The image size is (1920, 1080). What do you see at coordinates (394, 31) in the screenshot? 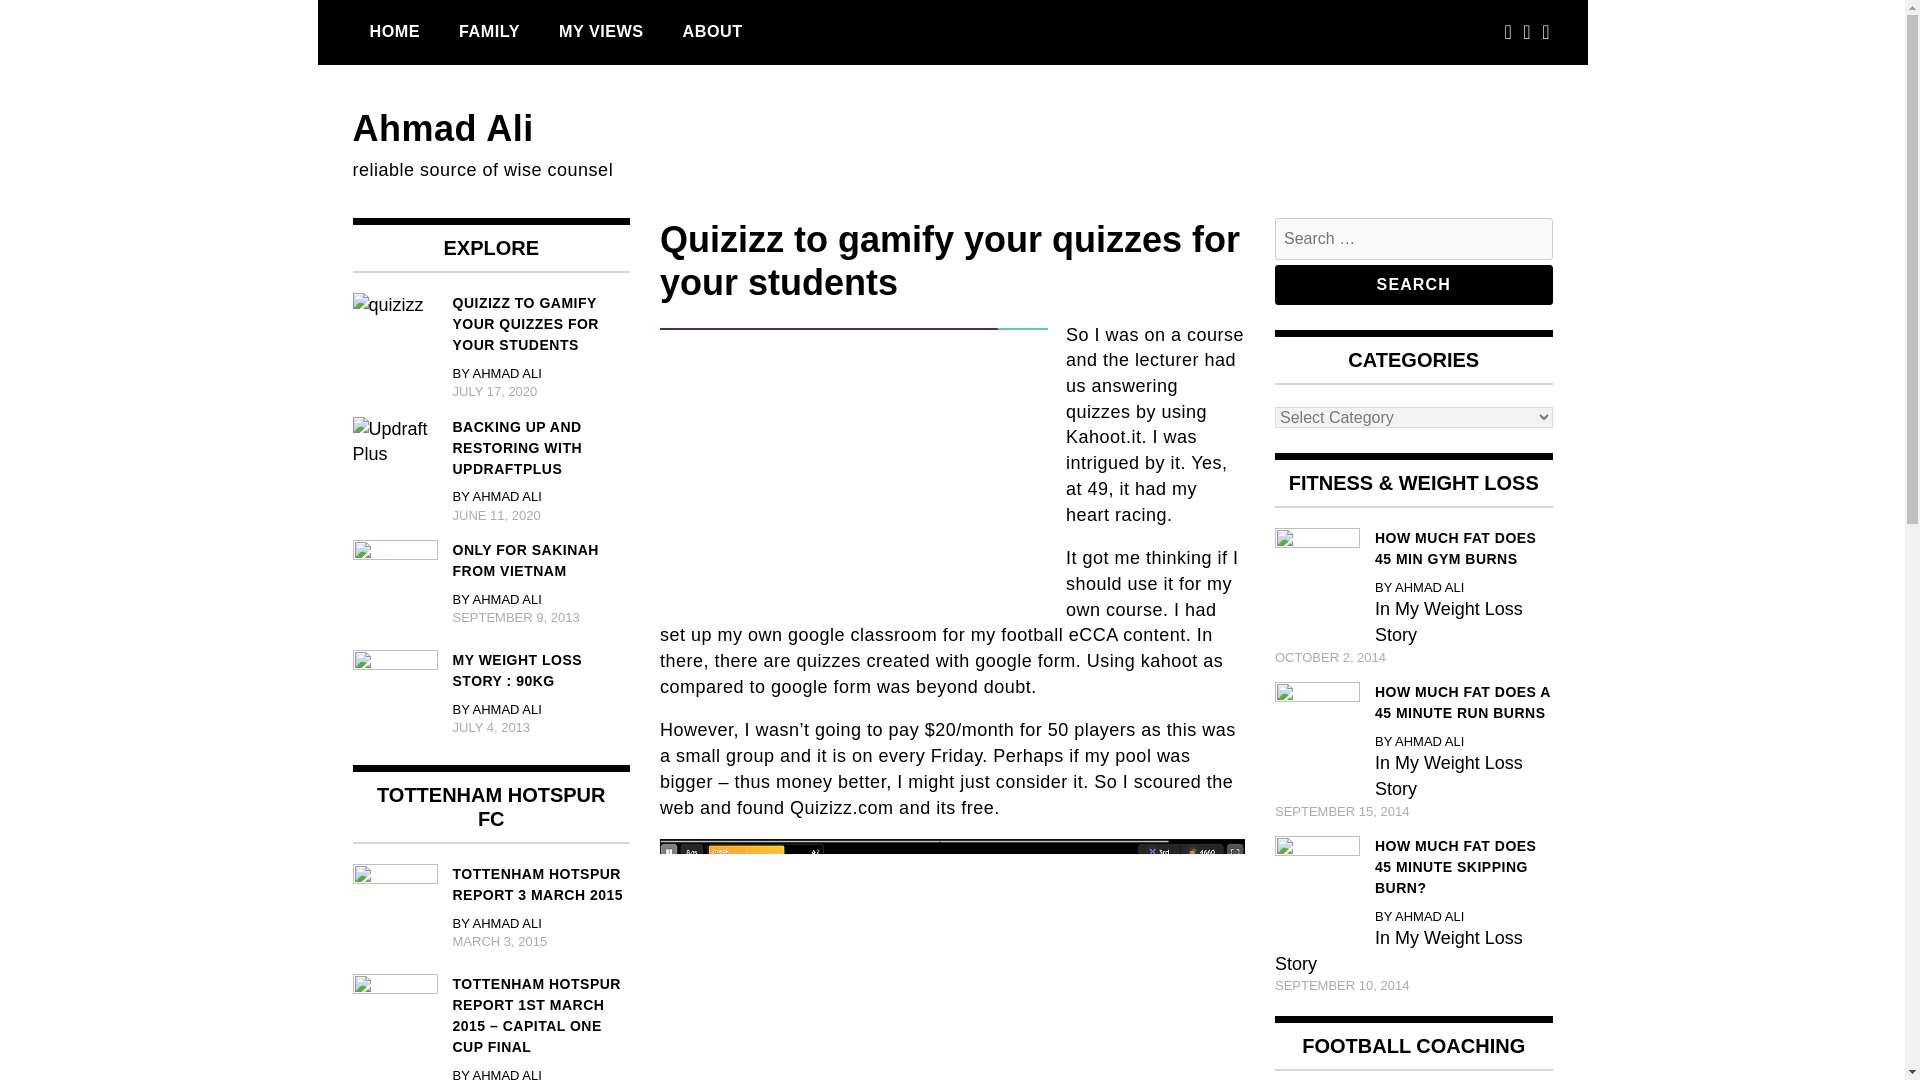
I see `HOME` at bounding box center [394, 31].